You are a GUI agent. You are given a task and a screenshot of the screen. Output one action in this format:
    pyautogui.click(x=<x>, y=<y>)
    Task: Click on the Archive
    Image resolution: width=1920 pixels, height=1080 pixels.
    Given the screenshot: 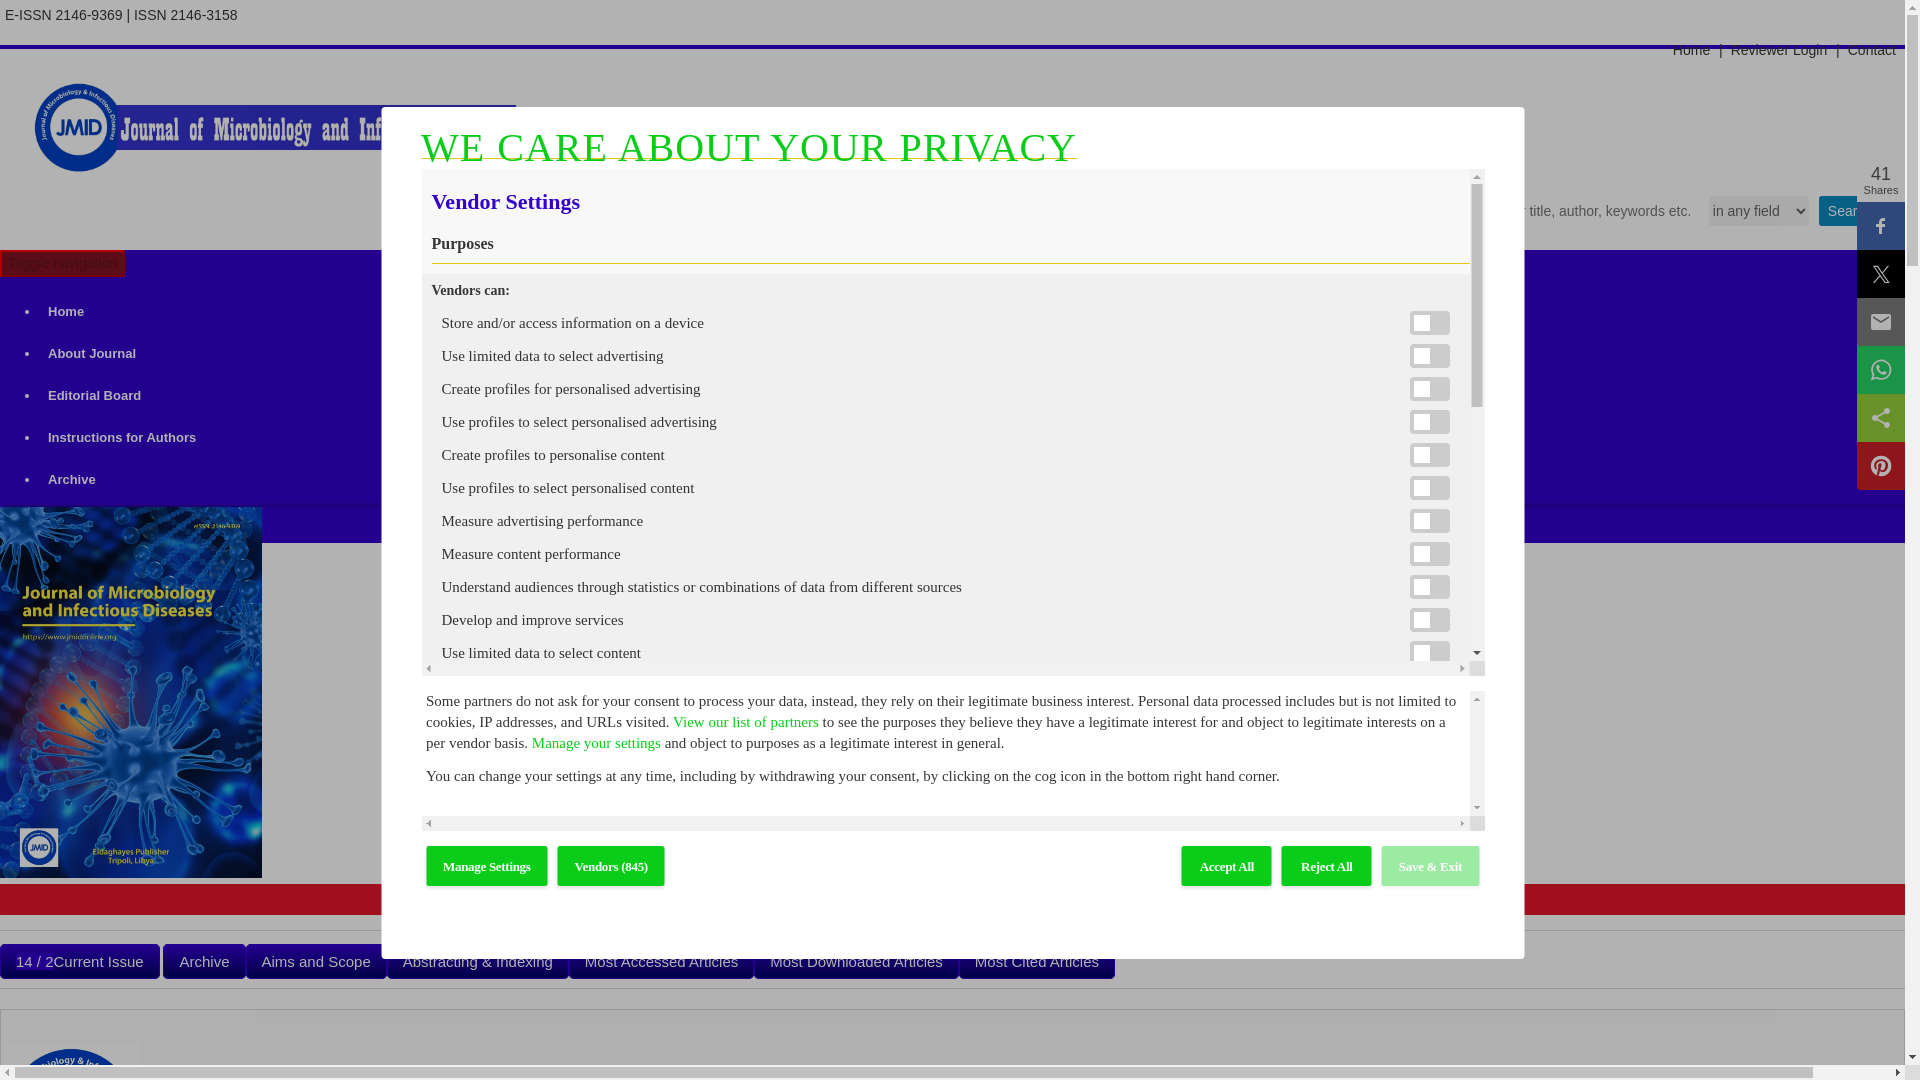 What is the action you would take?
    pyautogui.click(x=972, y=480)
    